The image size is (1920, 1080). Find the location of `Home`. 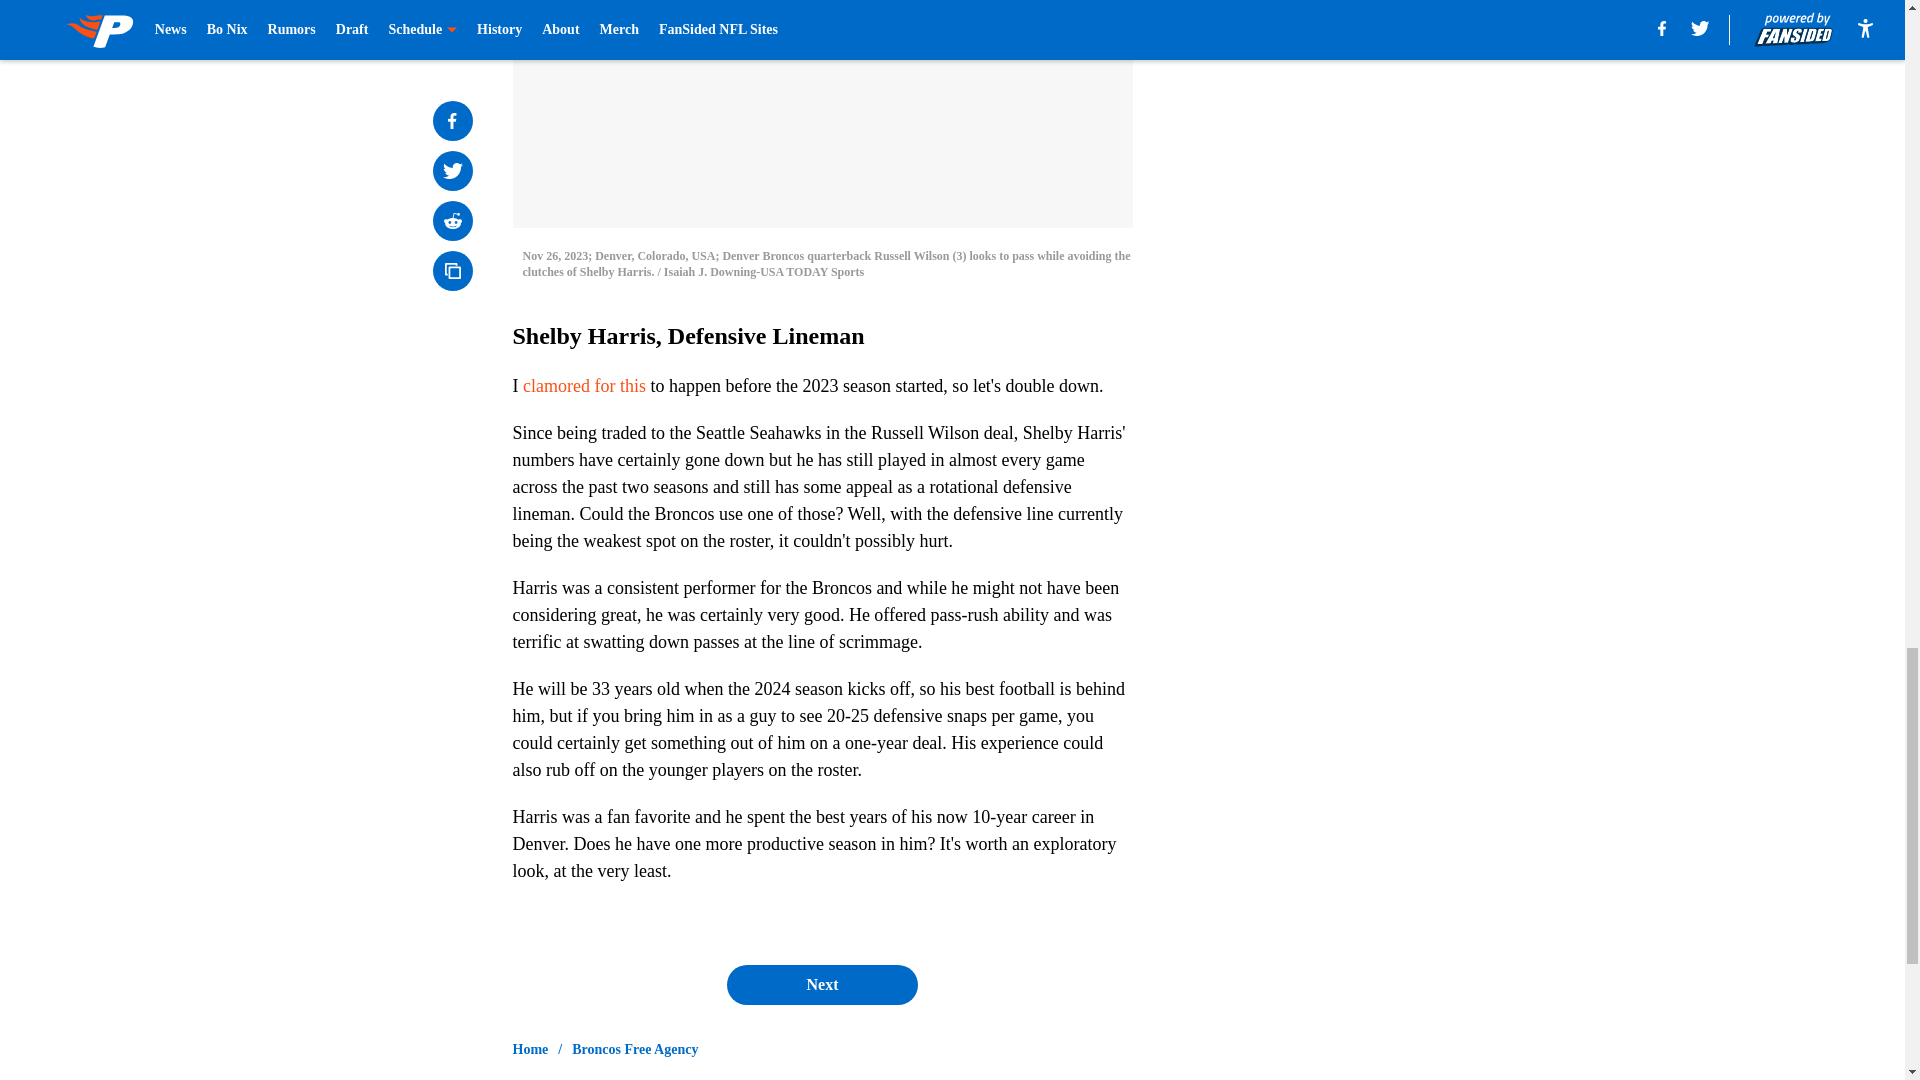

Home is located at coordinates (530, 1050).